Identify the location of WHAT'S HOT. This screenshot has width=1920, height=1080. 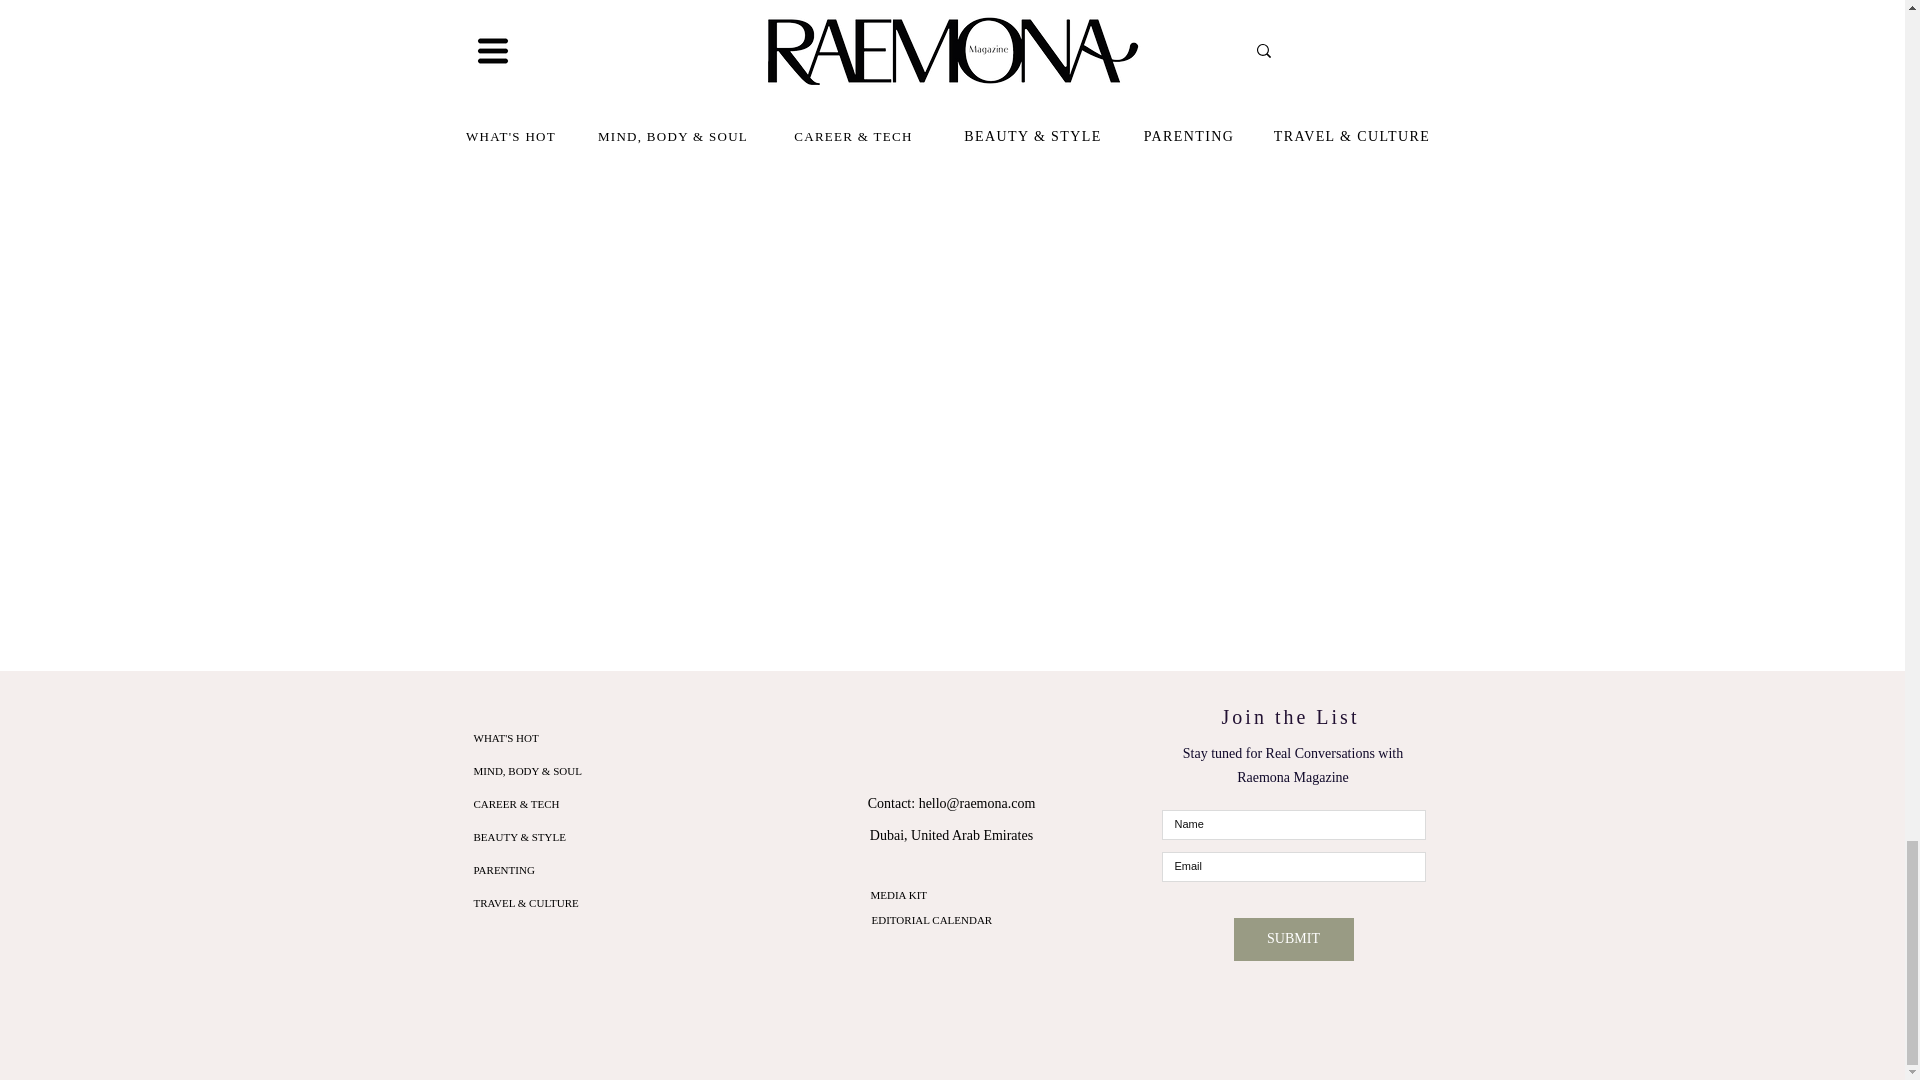
(581, 738).